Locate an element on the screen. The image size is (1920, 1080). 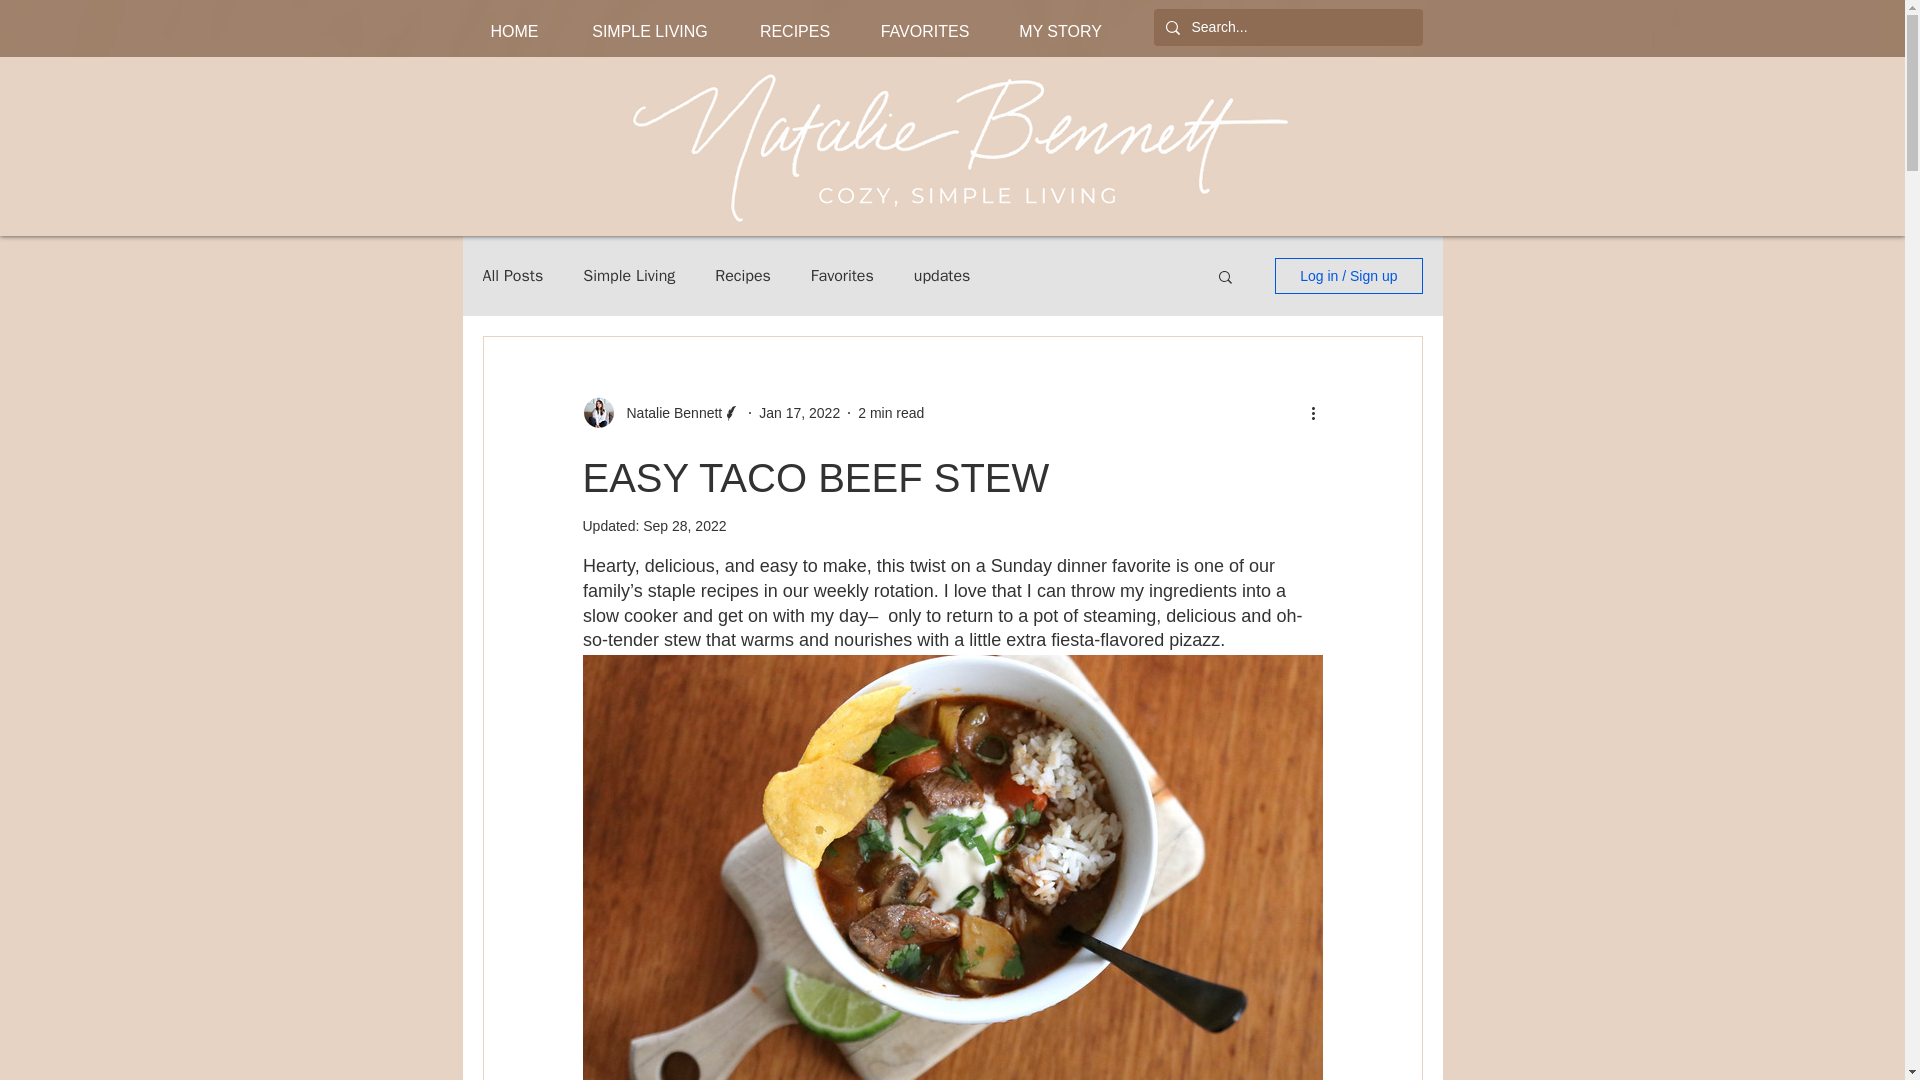
Simple Living is located at coordinates (629, 276).